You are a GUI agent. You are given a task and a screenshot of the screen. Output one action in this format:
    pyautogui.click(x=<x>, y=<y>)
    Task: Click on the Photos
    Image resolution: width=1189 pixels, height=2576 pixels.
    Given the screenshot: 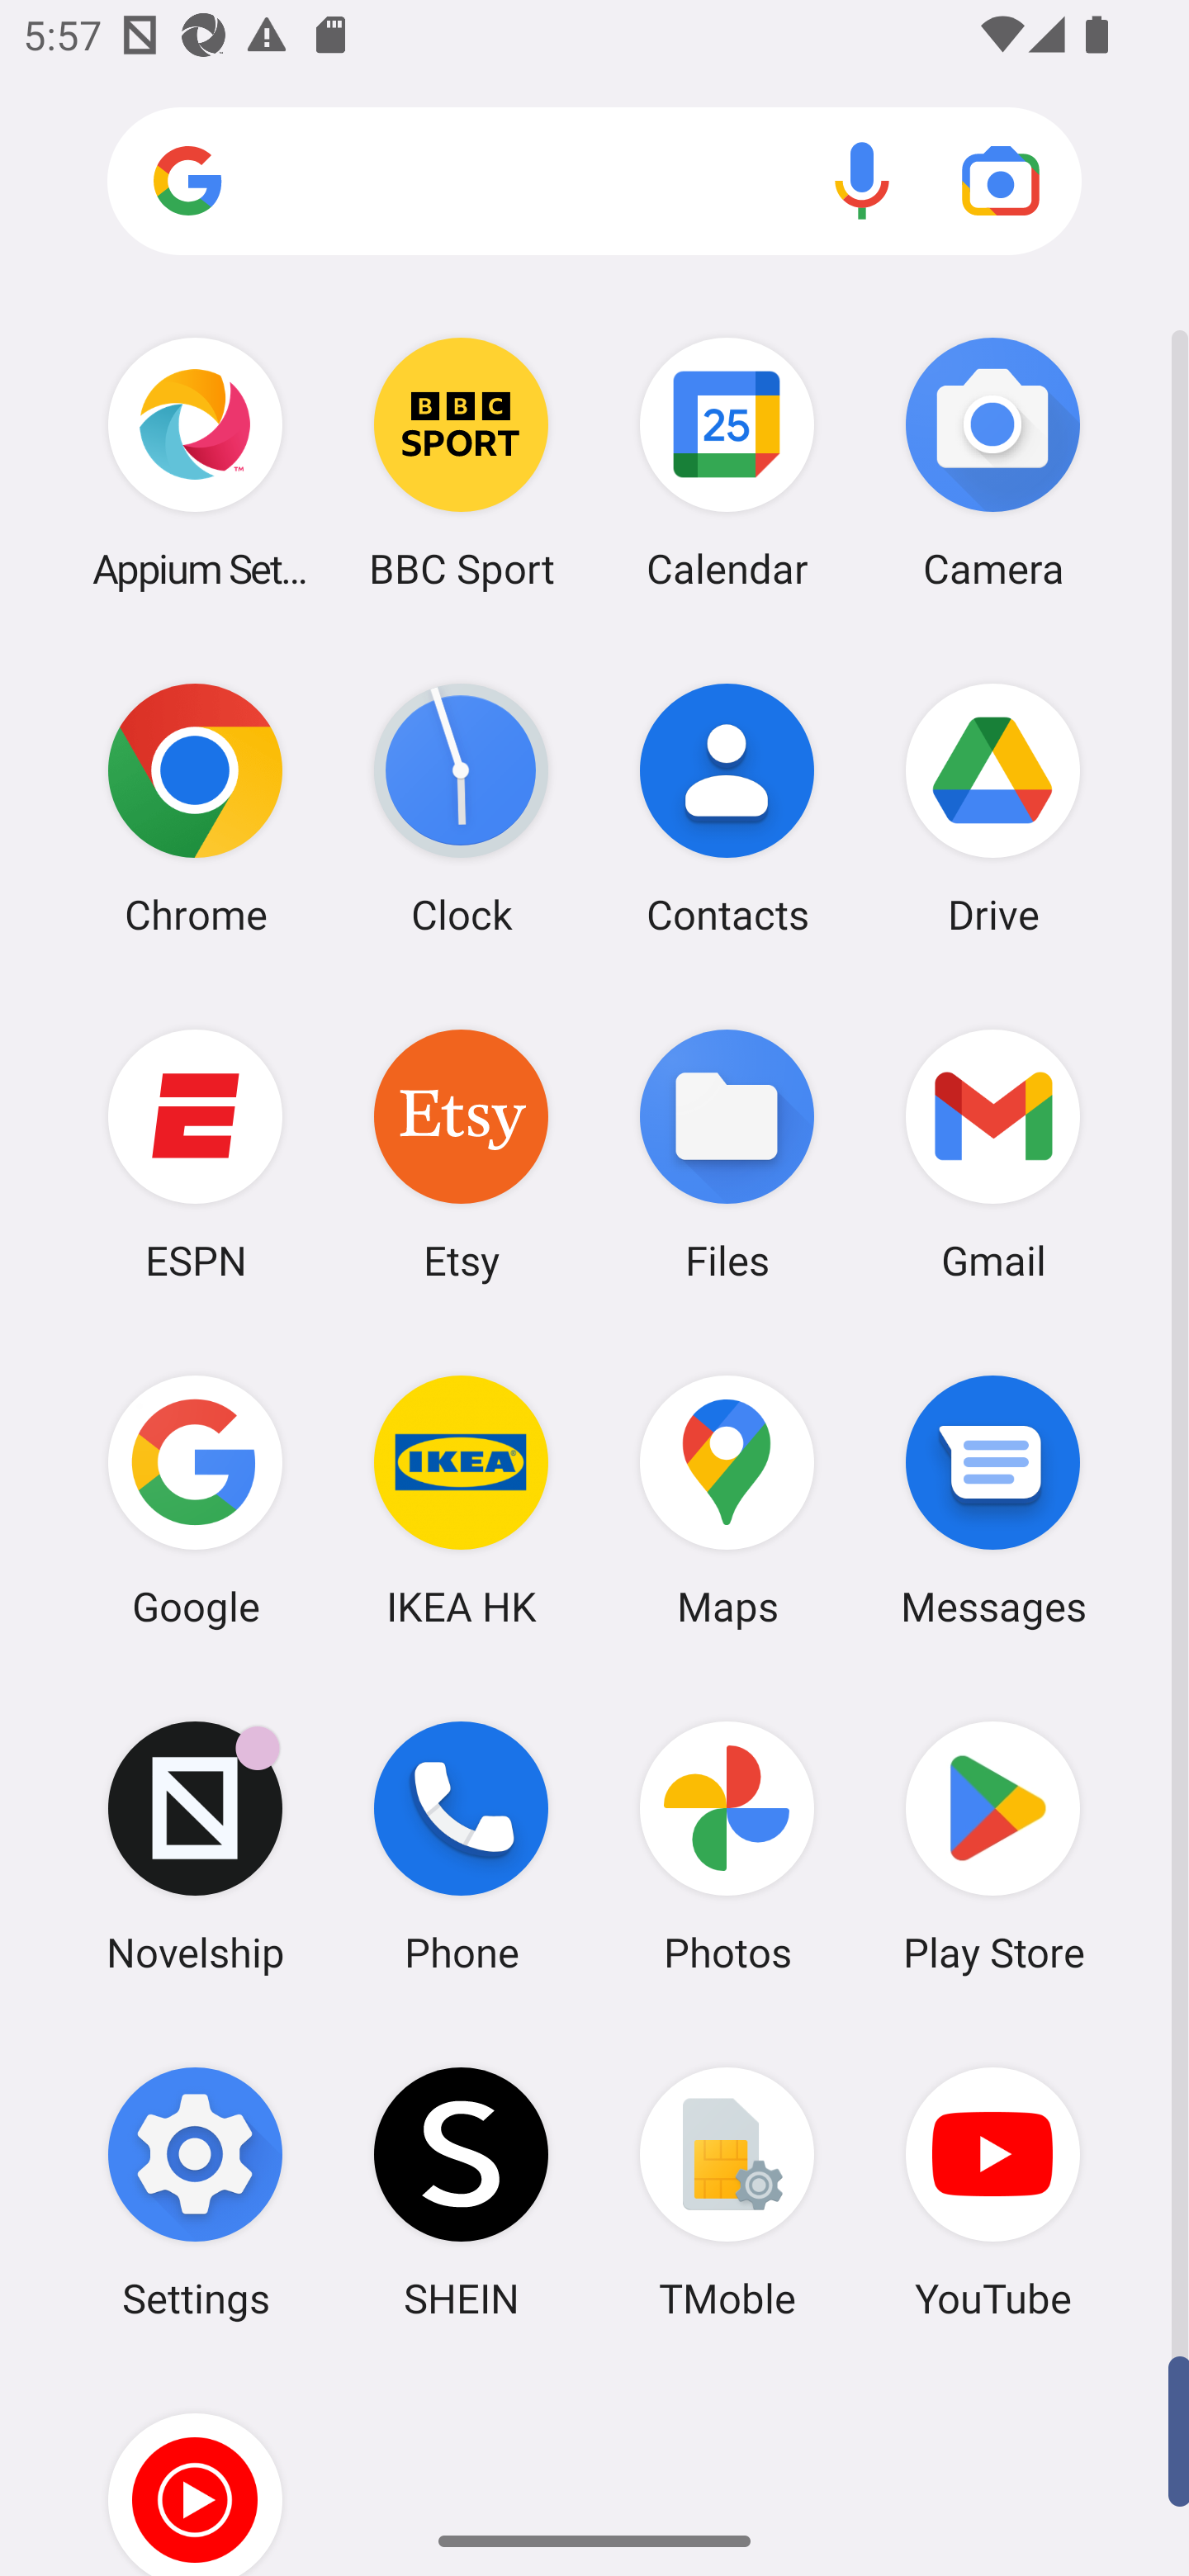 What is the action you would take?
    pyautogui.click(x=727, y=1847)
    